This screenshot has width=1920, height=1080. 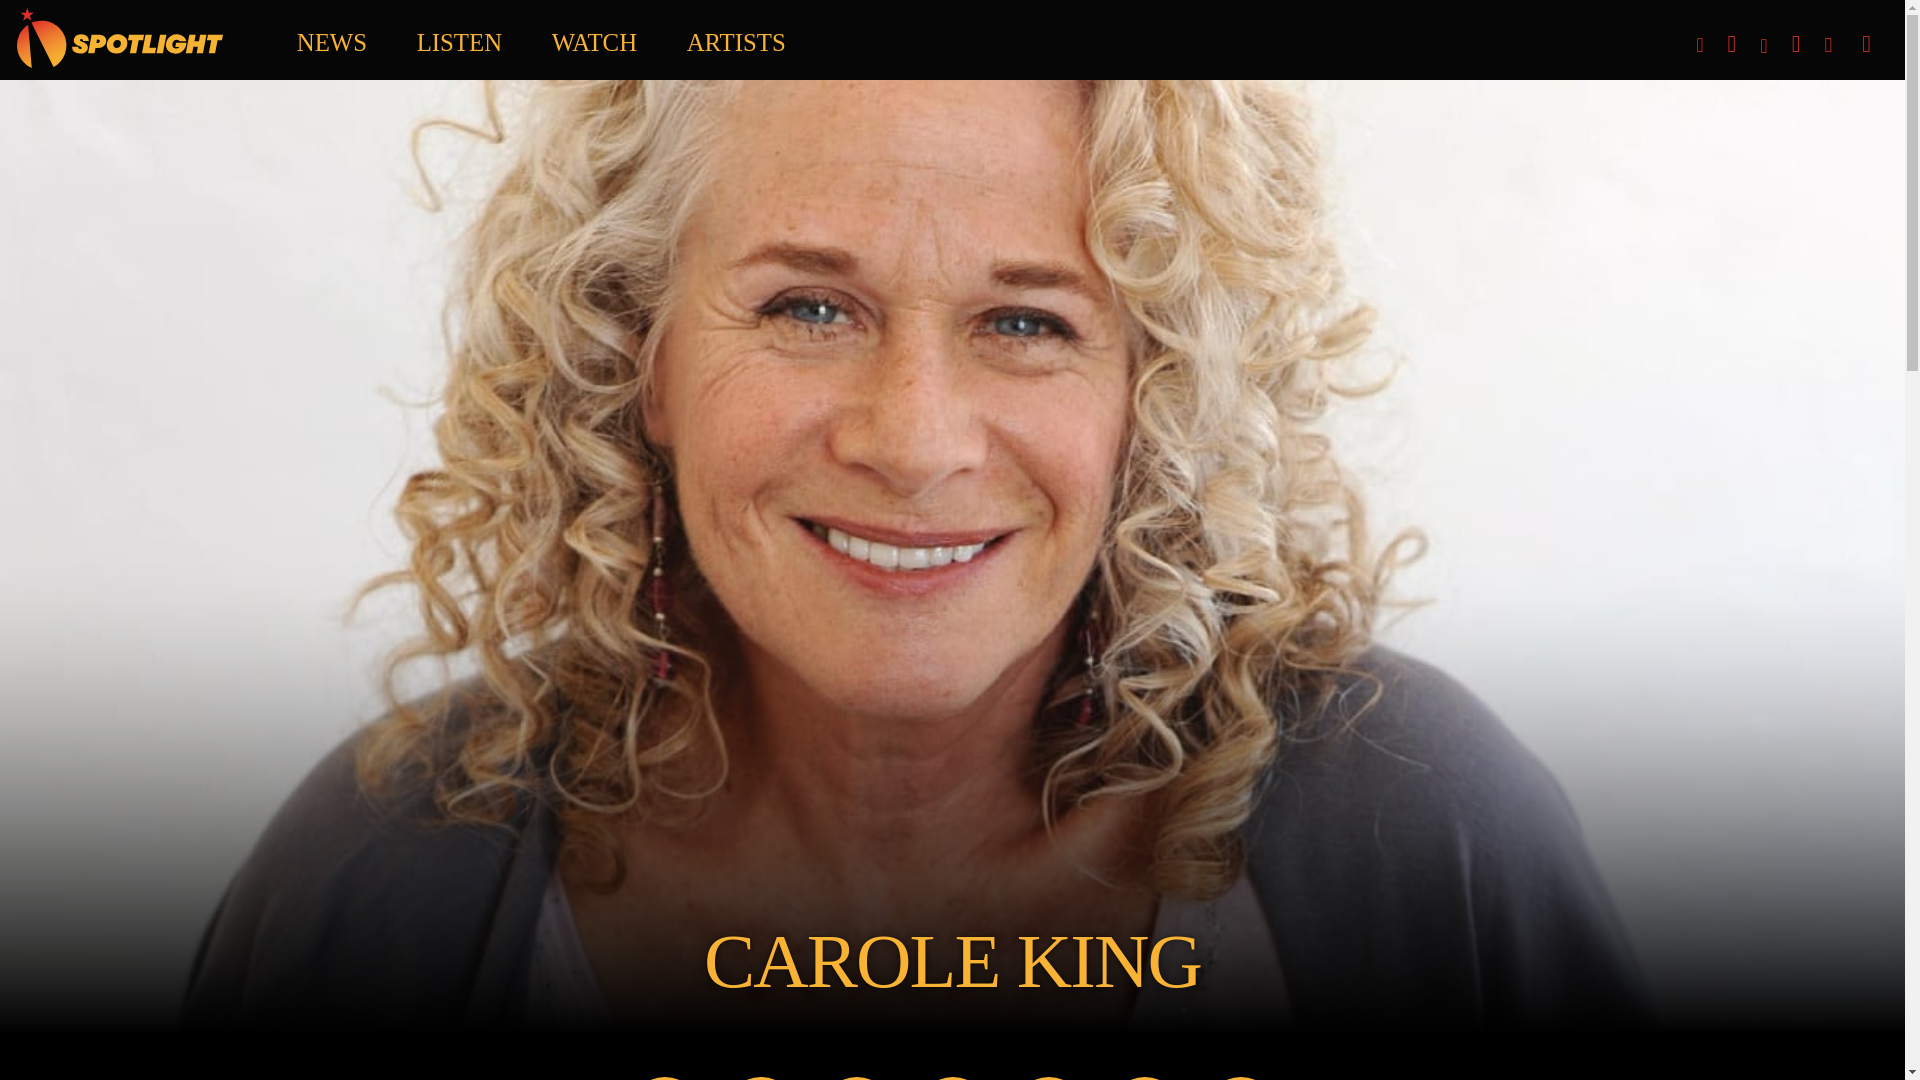 What do you see at coordinates (1828, 44) in the screenshot?
I see `Sign-up to the Spotlight Newsletter` at bounding box center [1828, 44].